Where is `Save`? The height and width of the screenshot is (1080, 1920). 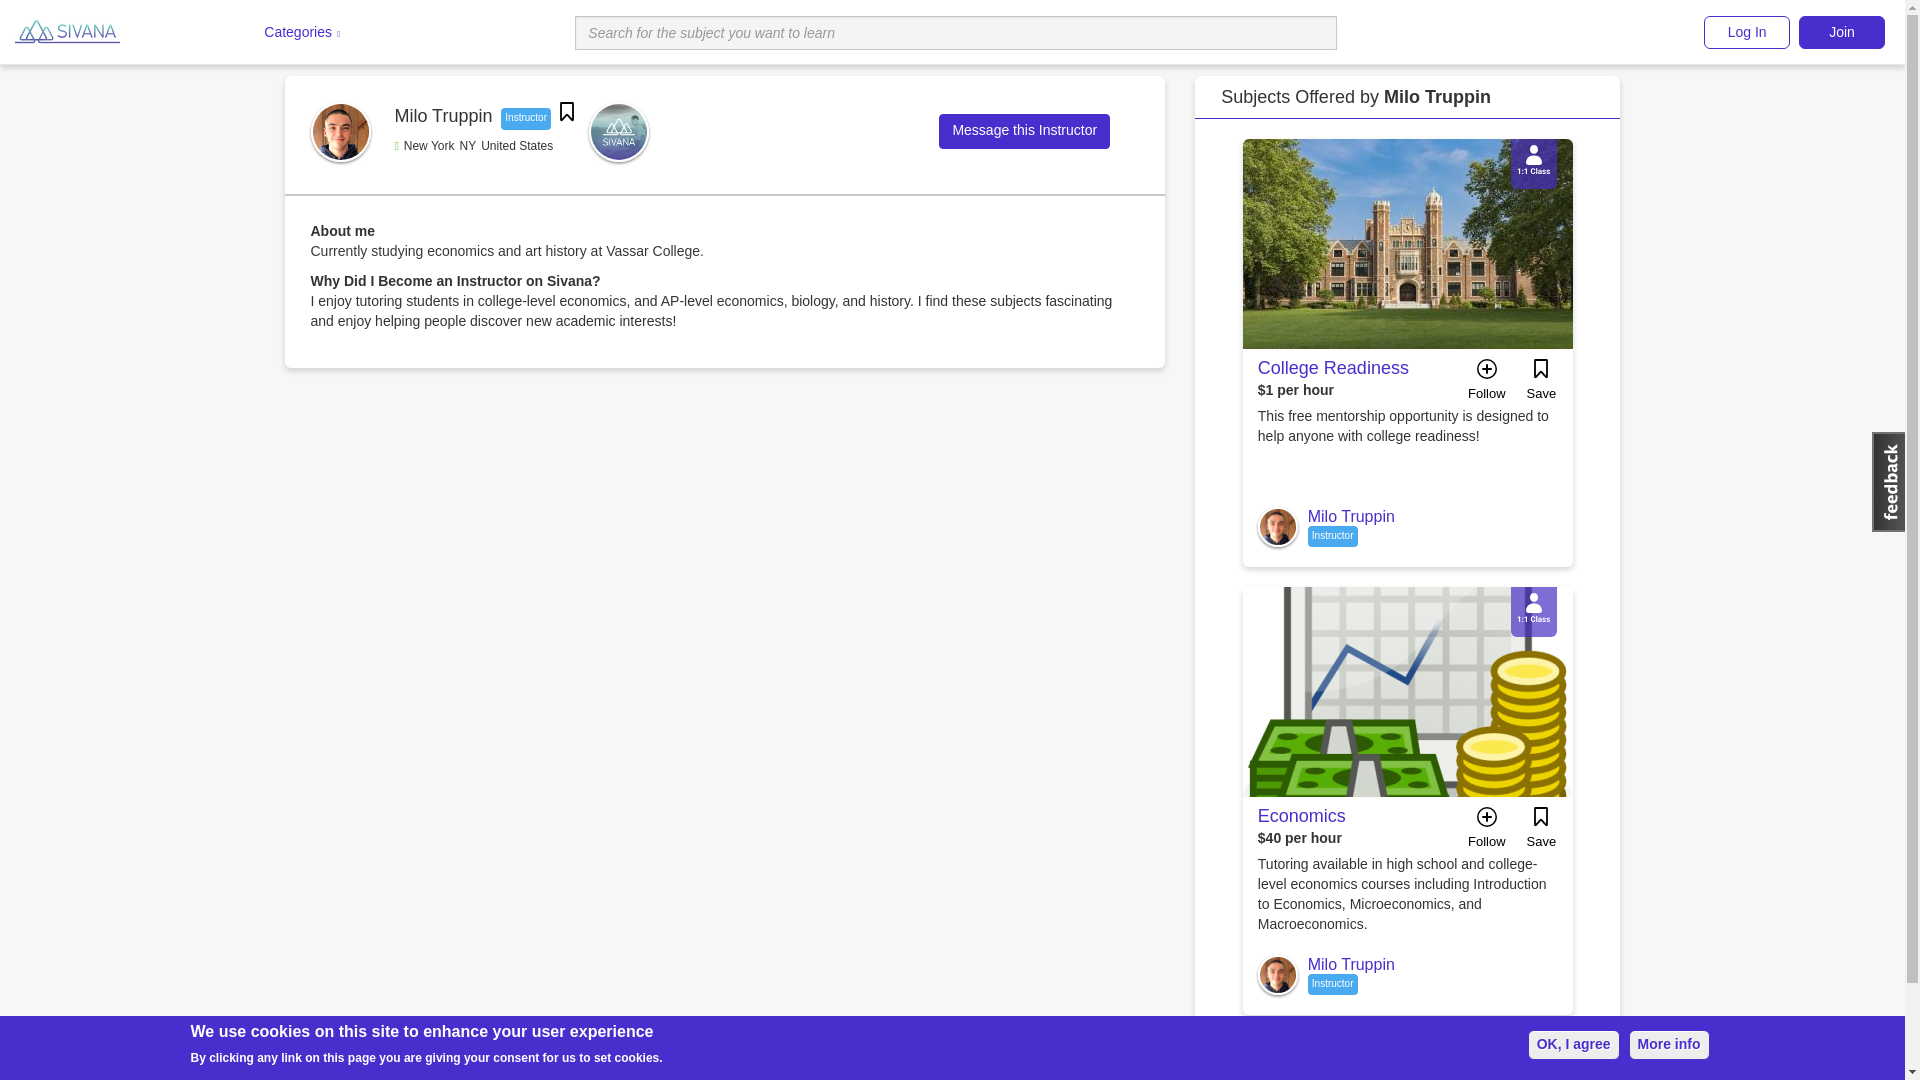 Save is located at coordinates (1540, 834).